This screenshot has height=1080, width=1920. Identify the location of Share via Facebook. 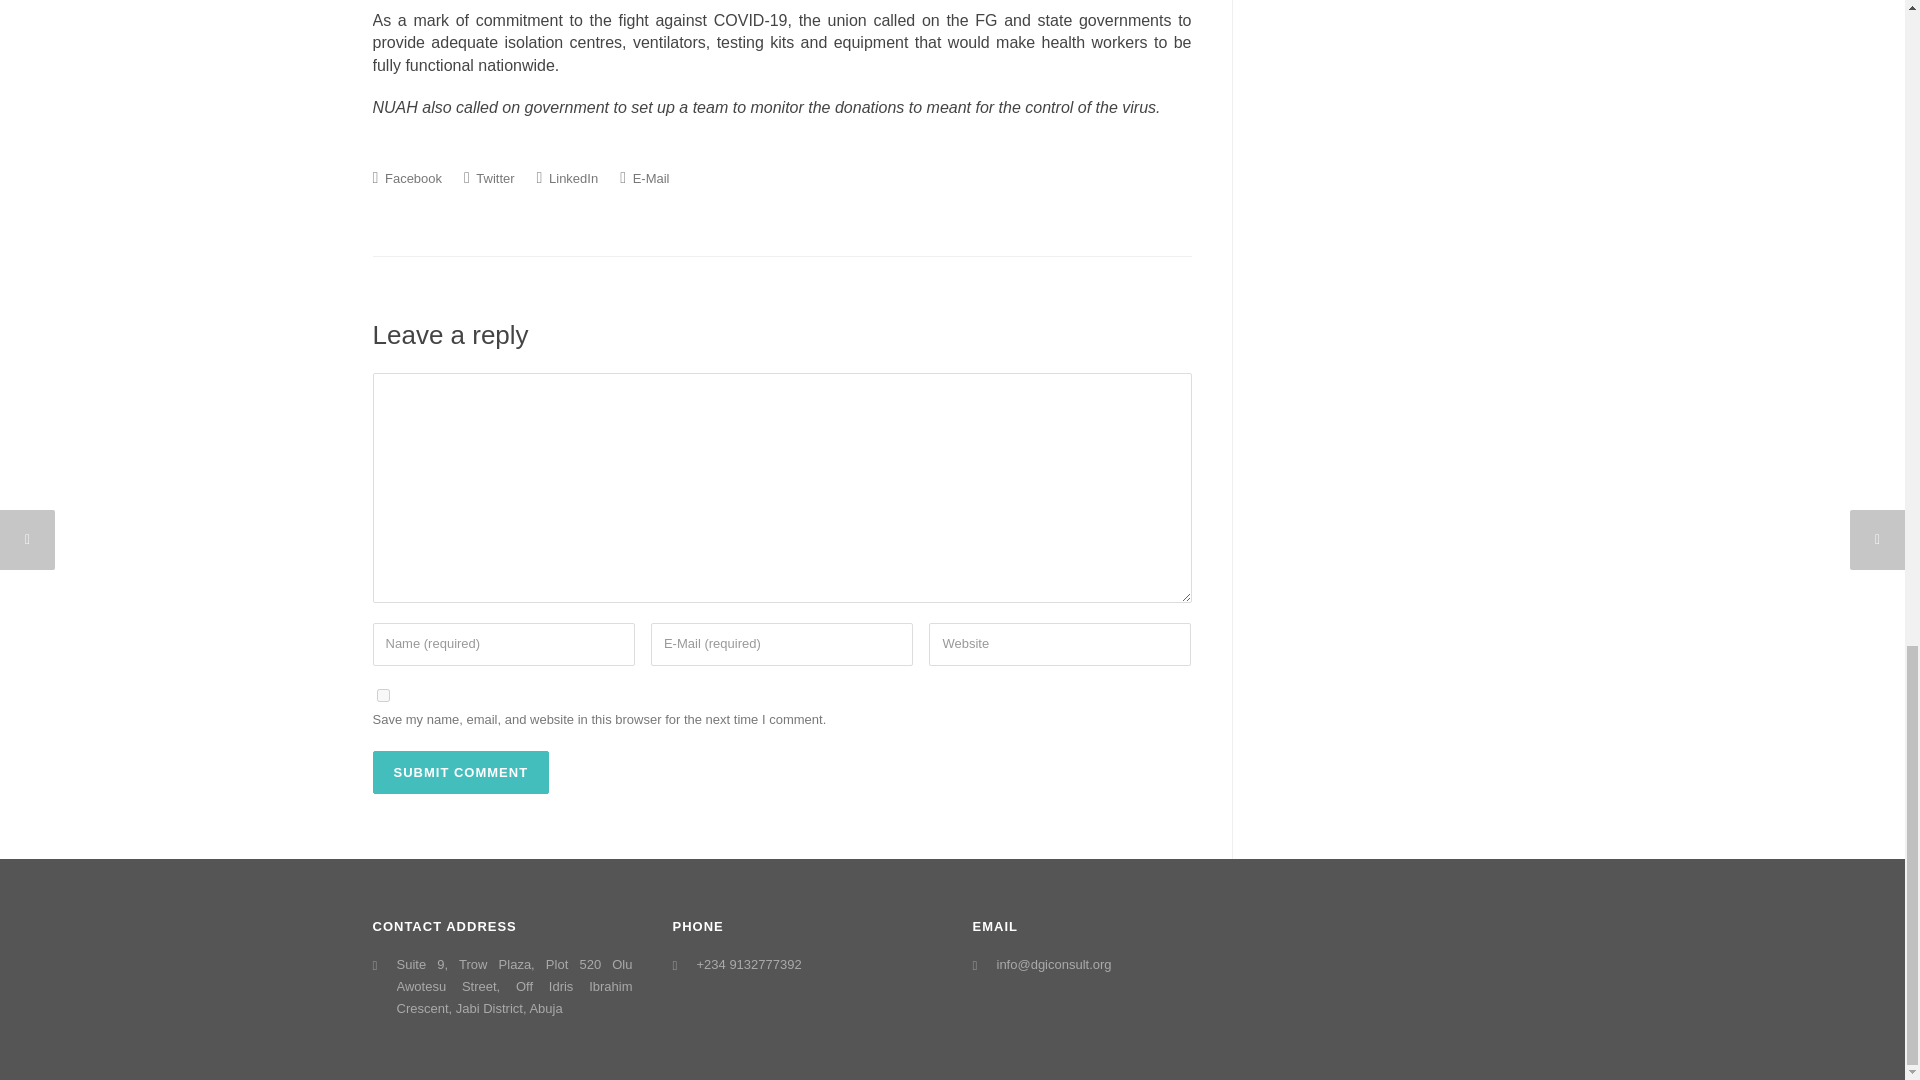
(406, 177).